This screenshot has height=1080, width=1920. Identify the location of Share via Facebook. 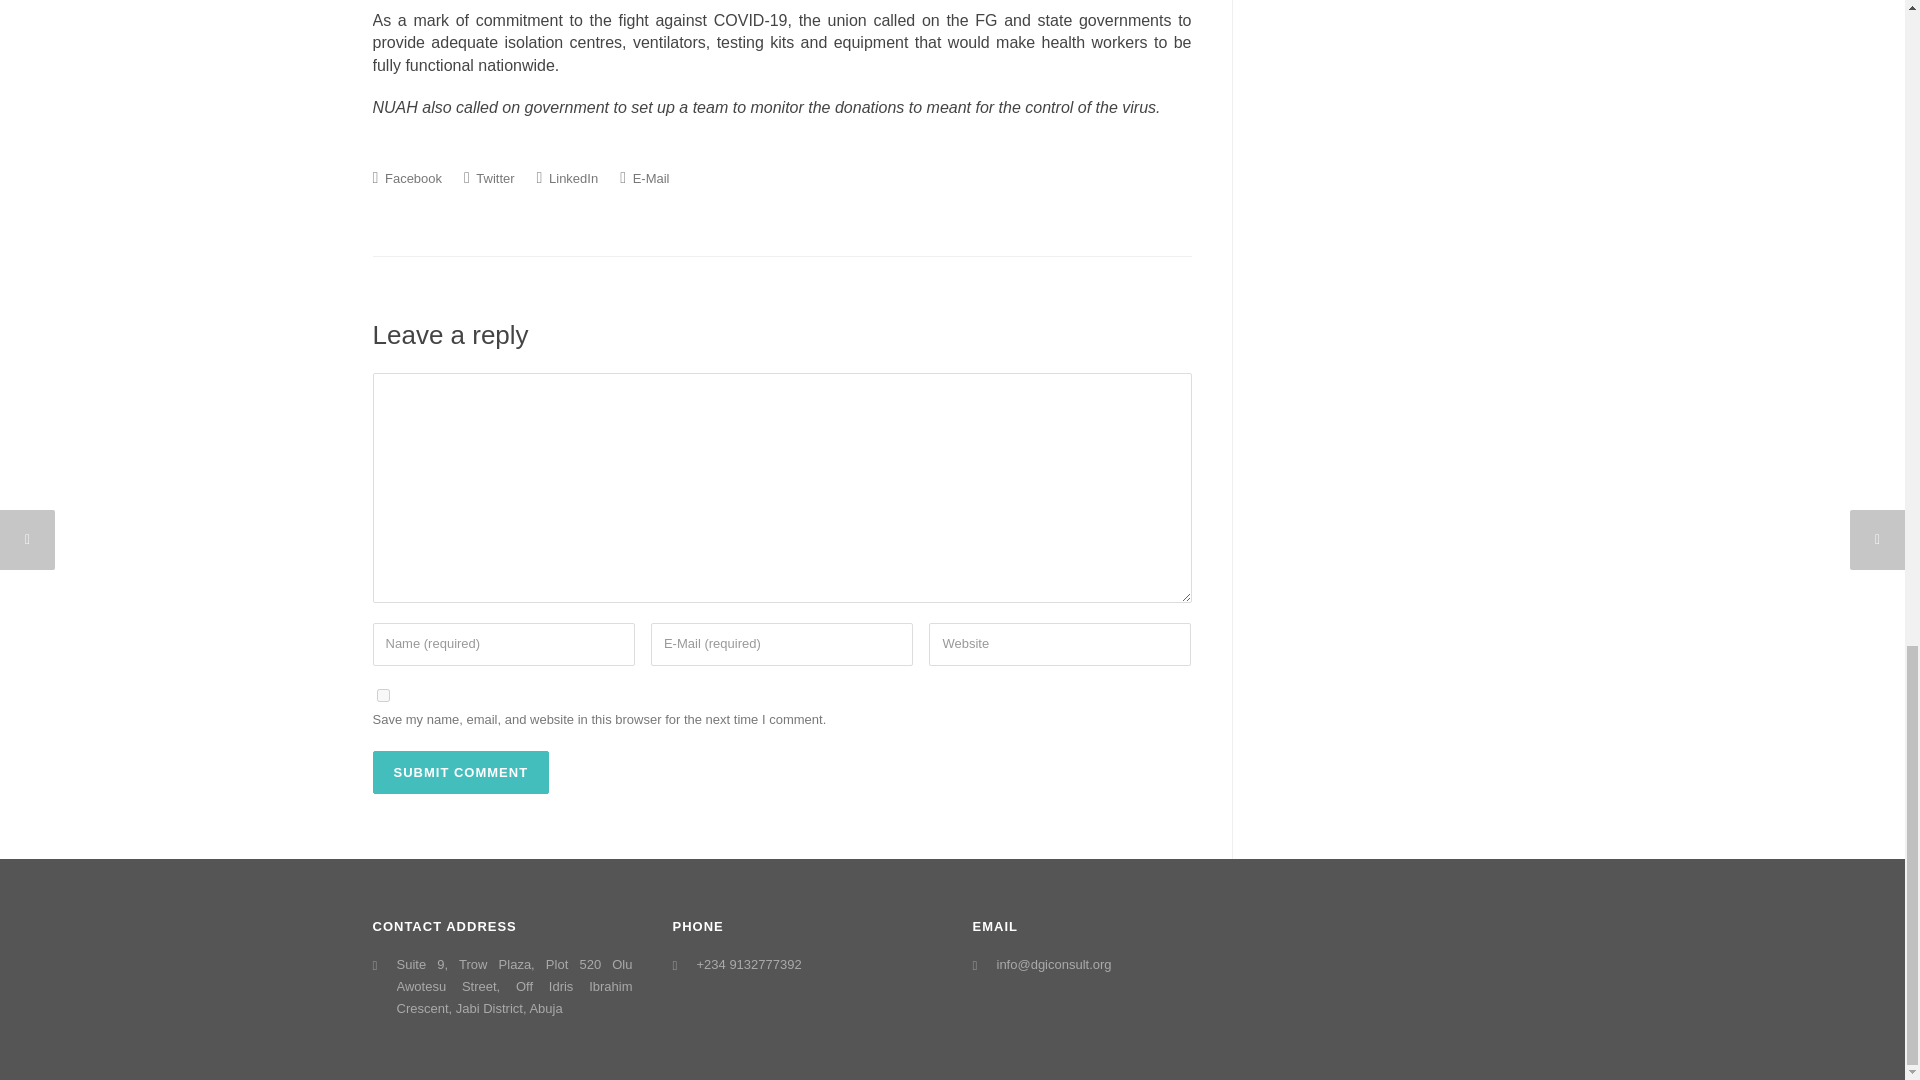
(406, 177).